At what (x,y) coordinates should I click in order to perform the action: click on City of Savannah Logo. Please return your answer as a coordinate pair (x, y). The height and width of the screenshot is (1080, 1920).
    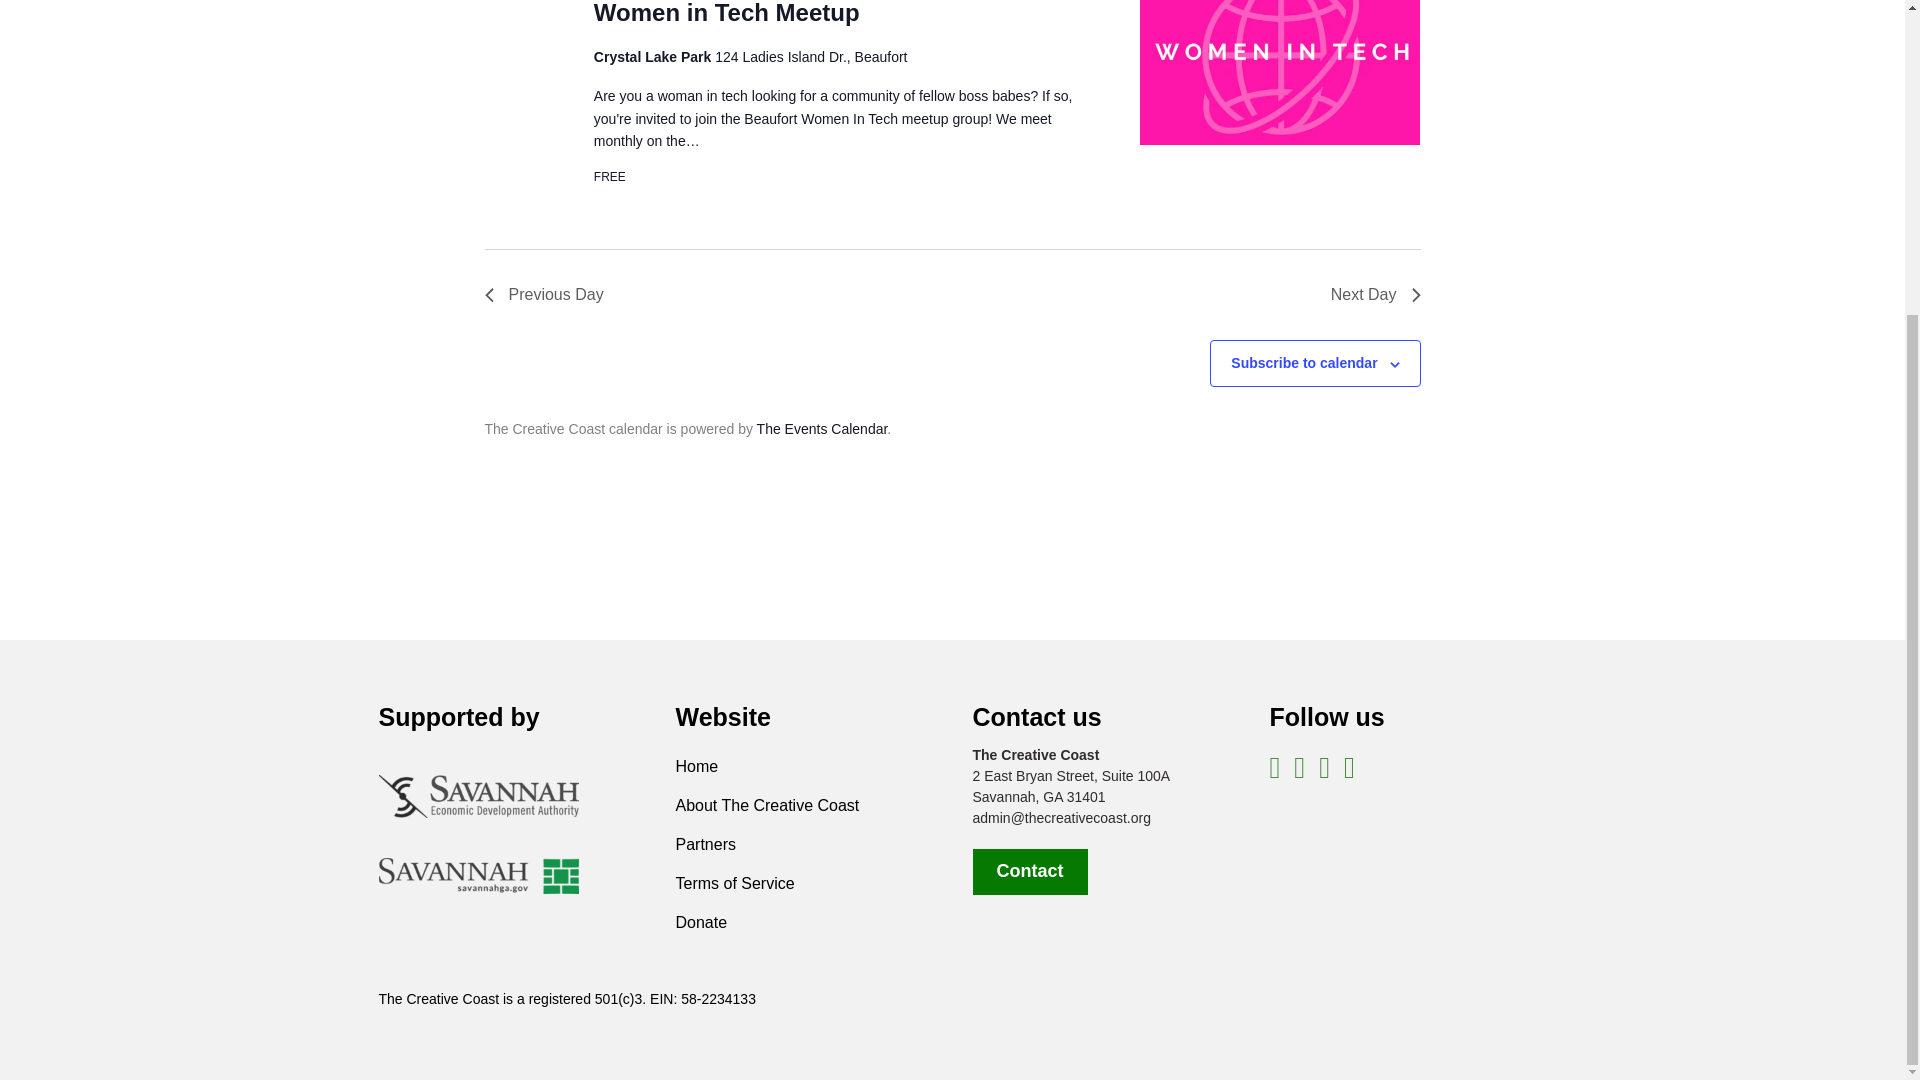
    Looking at the image, I should click on (478, 876).